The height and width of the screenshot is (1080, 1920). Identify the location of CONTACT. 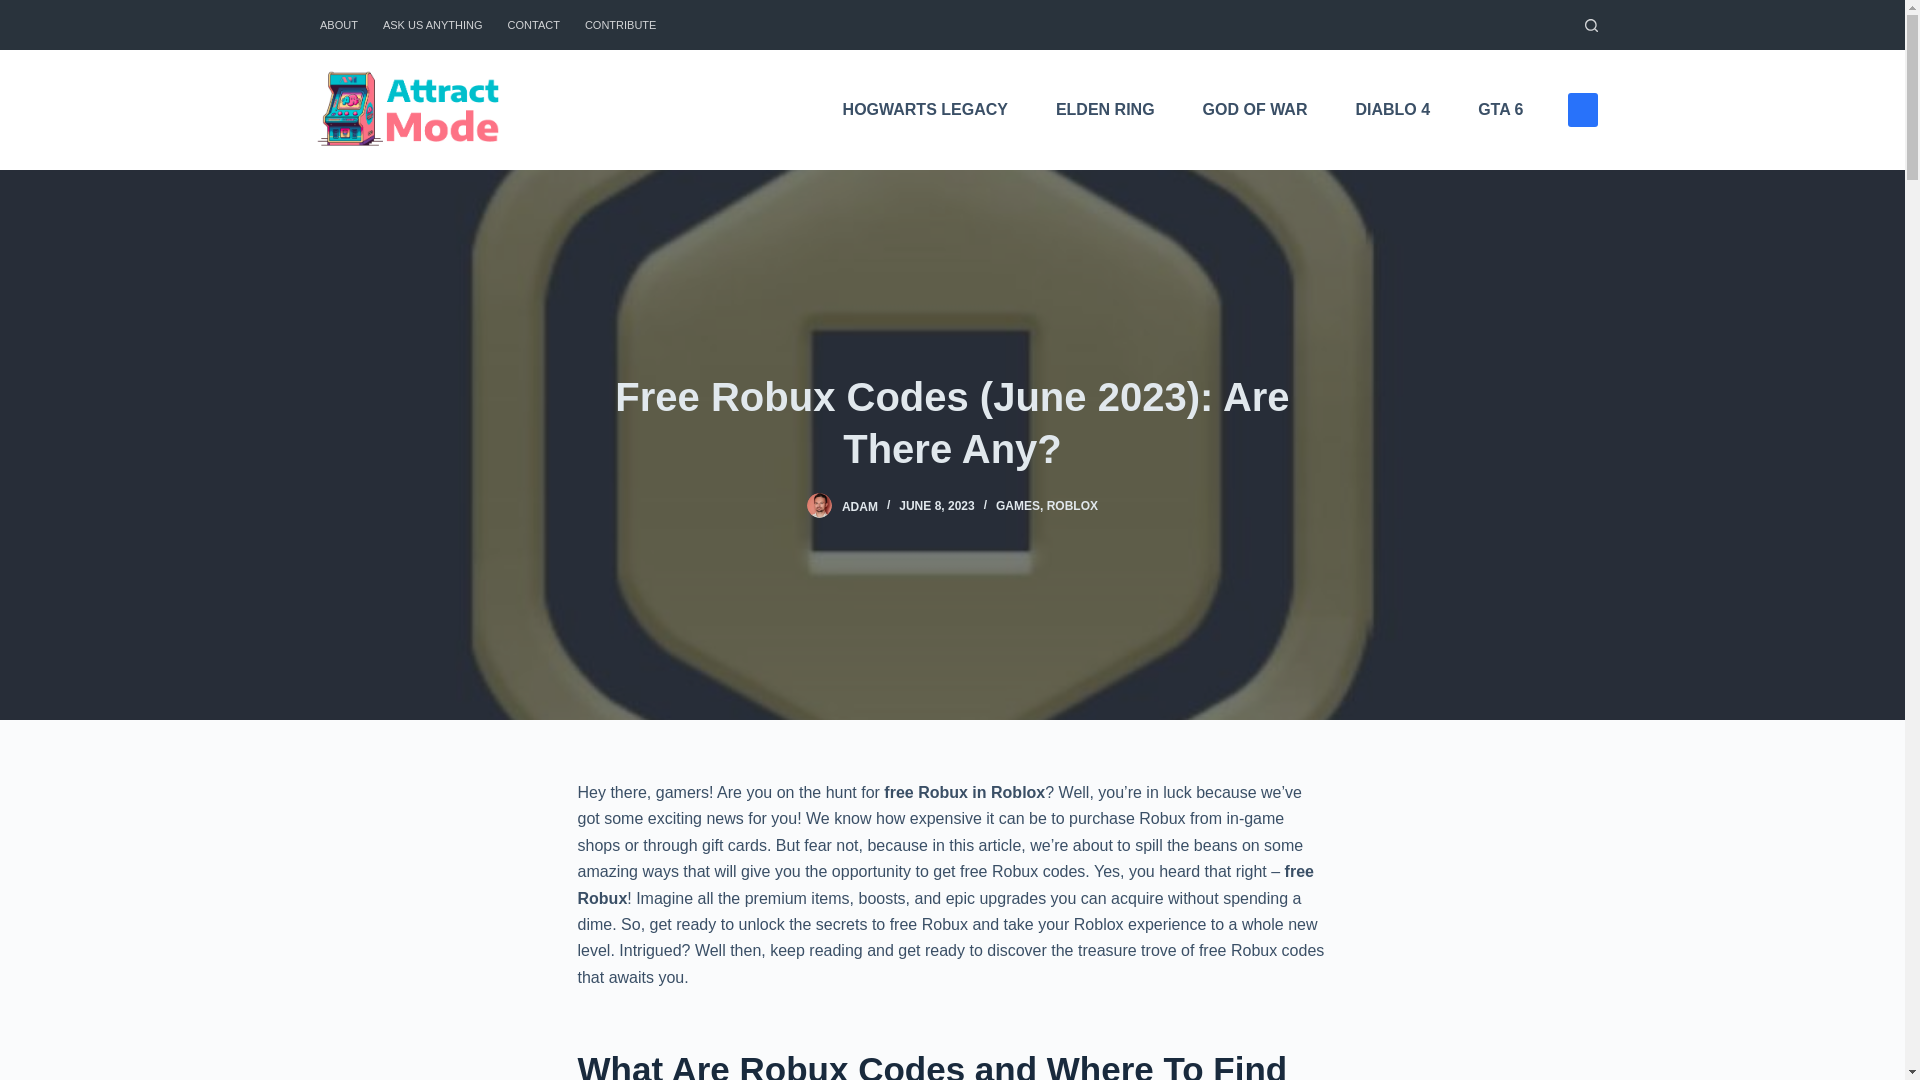
(534, 24).